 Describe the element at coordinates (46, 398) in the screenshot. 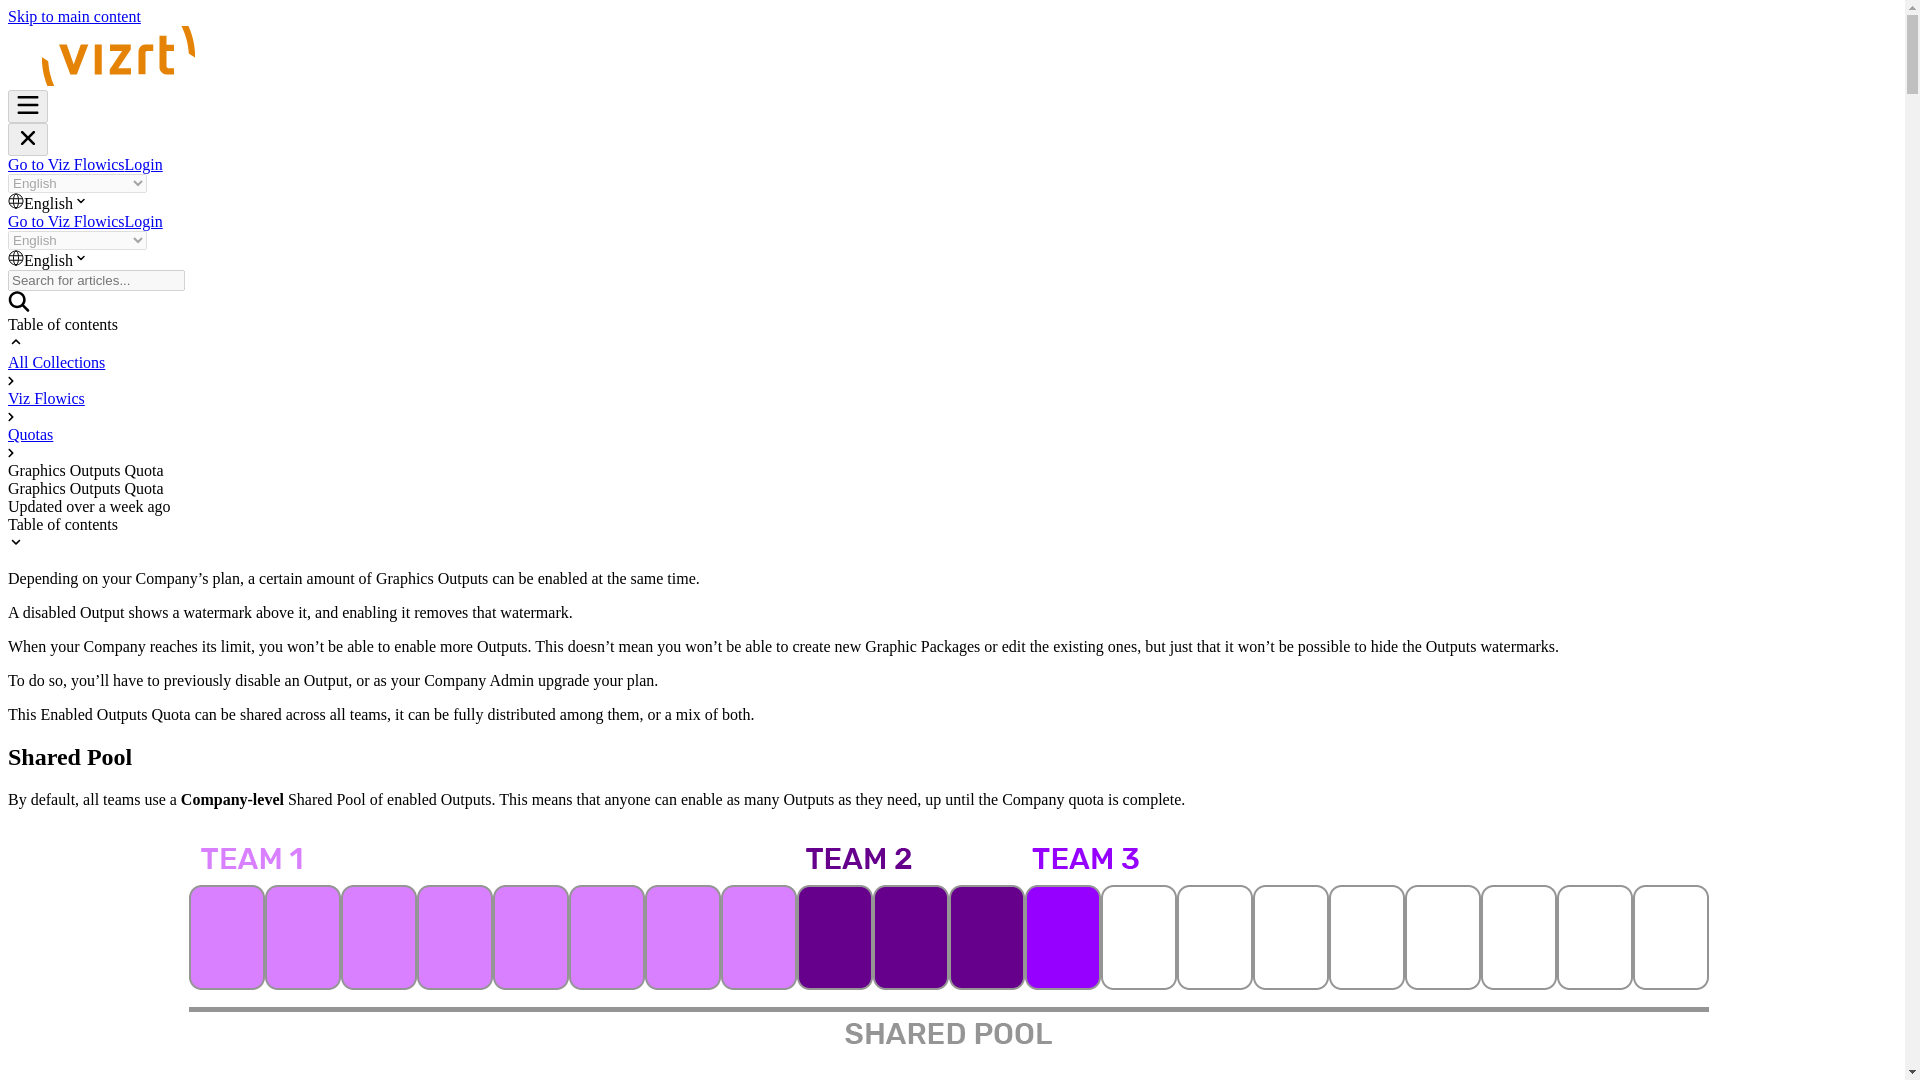

I see `Viz Flowics` at that location.